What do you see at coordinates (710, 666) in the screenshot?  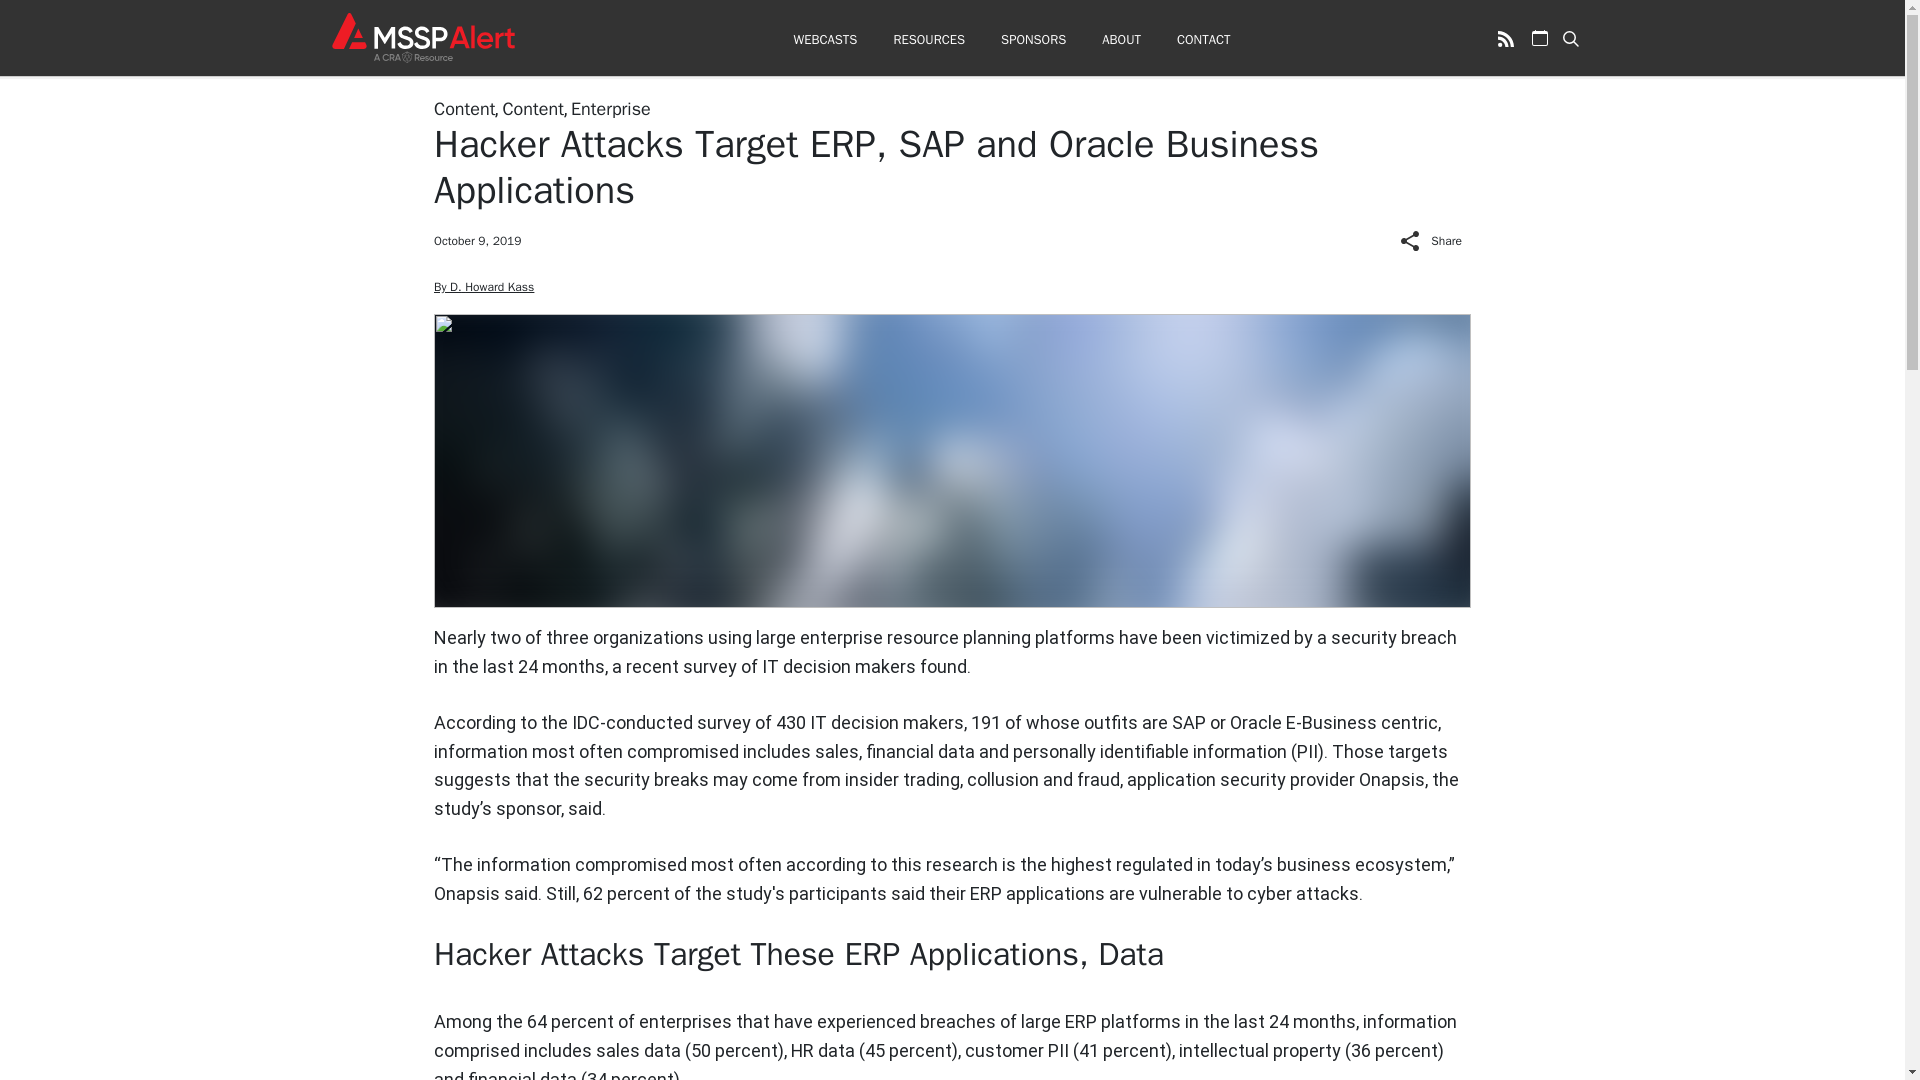 I see `survey` at bounding box center [710, 666].